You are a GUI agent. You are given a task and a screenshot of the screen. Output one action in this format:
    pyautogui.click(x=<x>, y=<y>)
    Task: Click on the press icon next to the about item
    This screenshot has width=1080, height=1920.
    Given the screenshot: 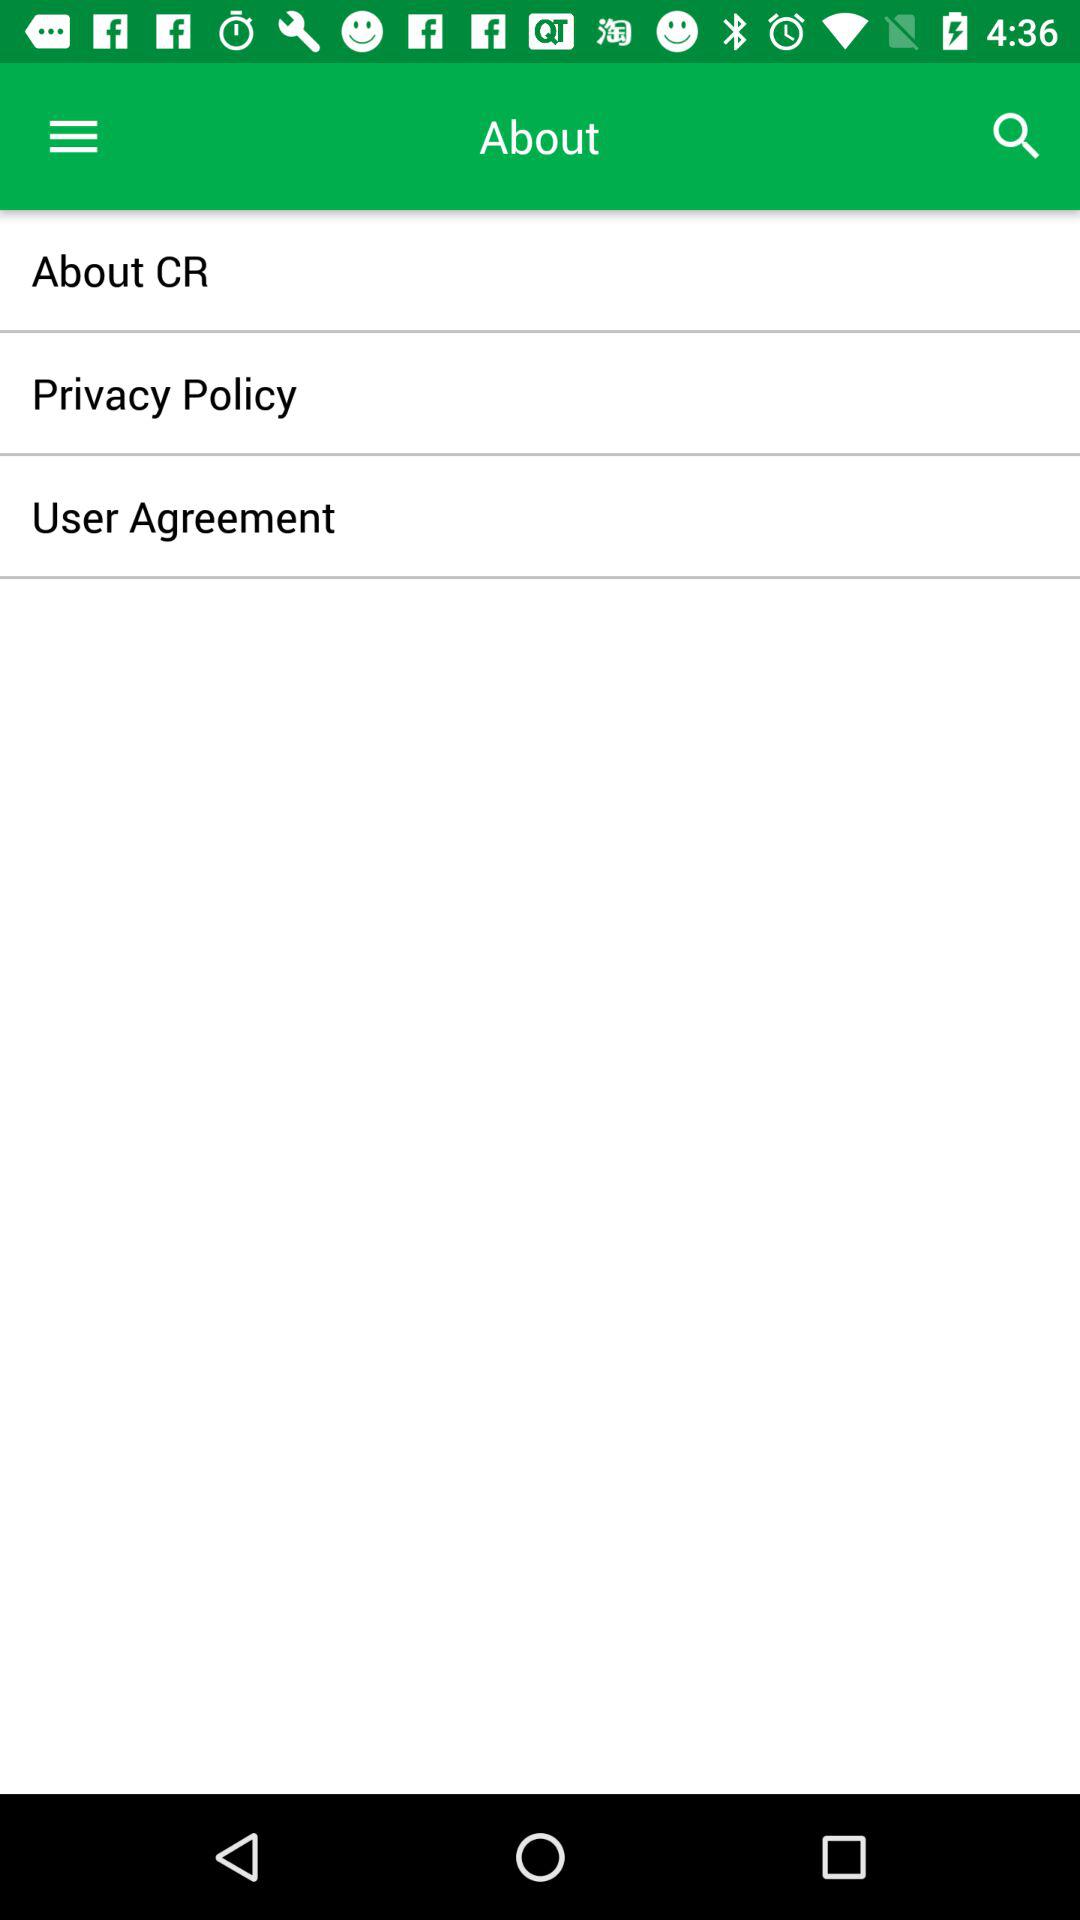 What is the action you would take?
    pyautogui.click(x=73, y=136)
    